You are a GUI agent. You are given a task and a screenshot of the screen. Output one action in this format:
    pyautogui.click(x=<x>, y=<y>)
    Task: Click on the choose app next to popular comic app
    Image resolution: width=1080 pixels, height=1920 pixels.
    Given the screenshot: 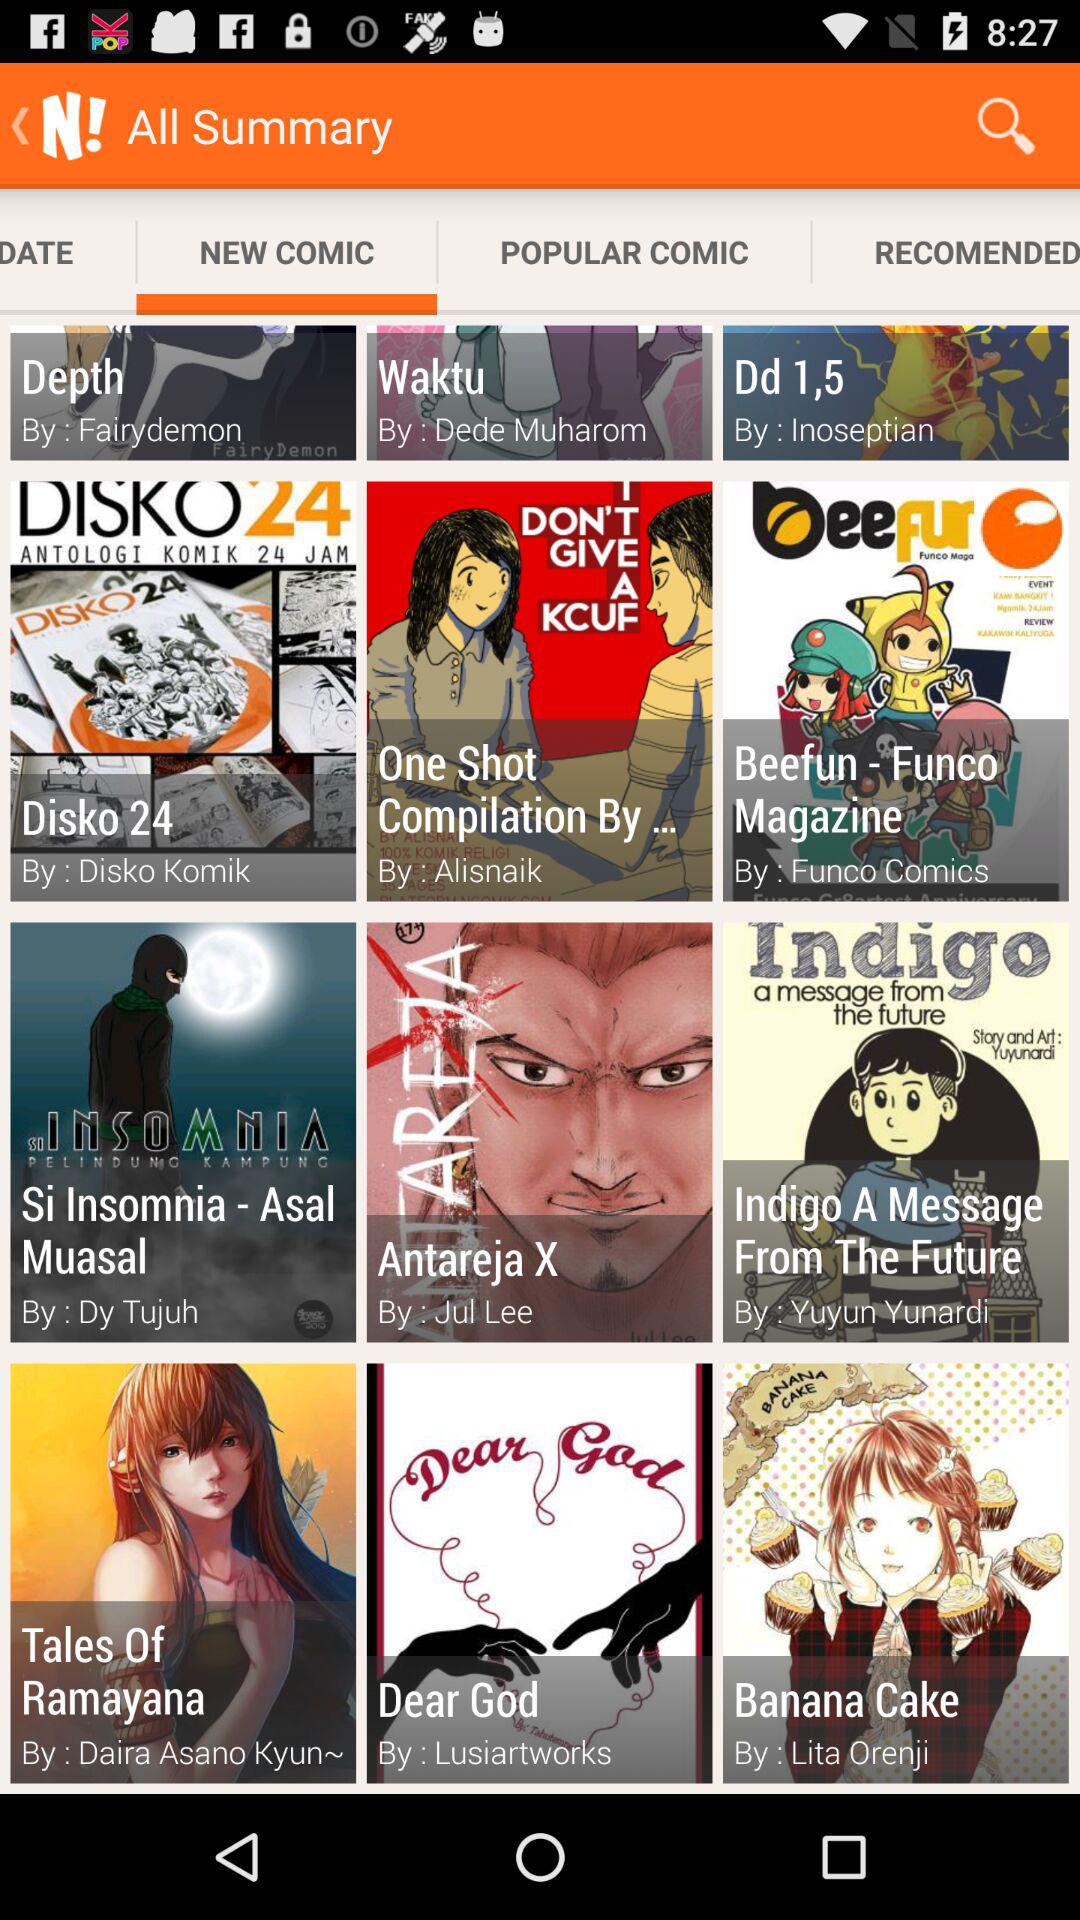 What is the action you would take?
    pyautogui.click(x=1006, y=126)
    